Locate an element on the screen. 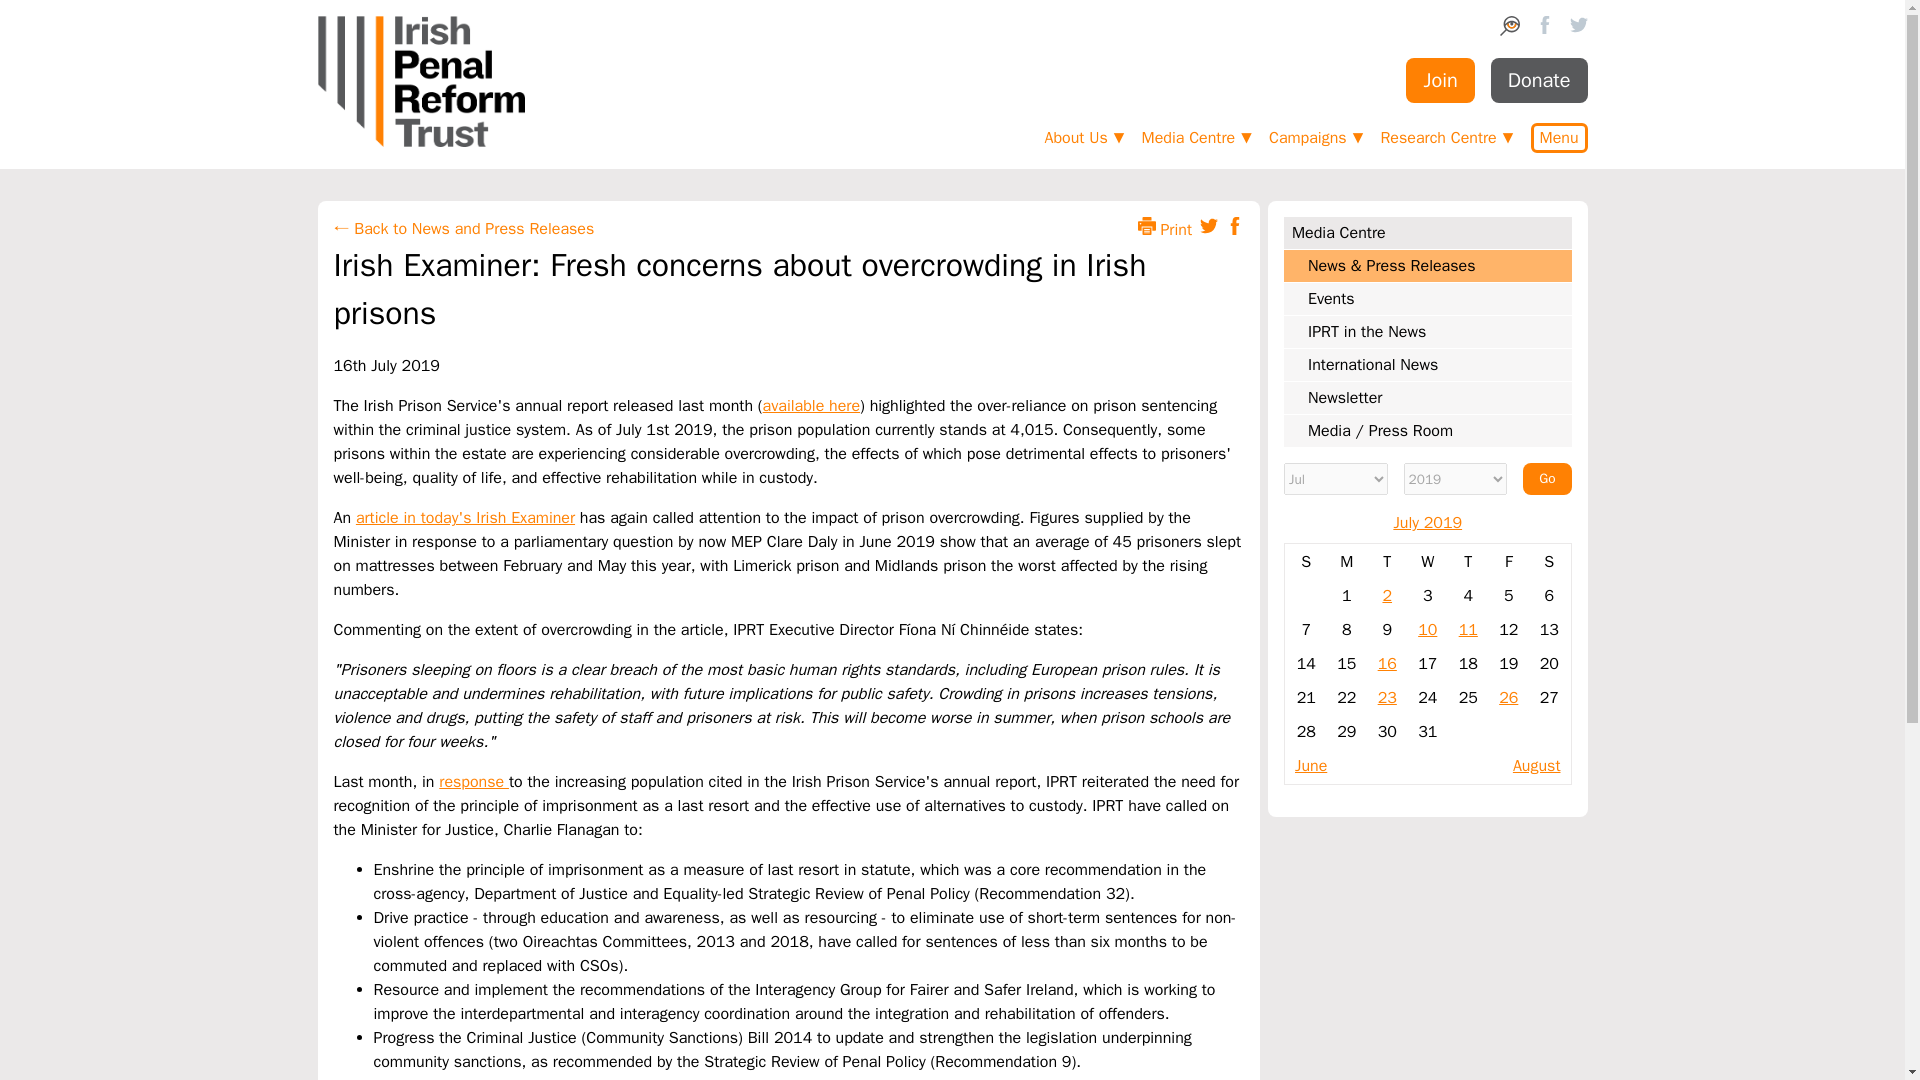 This screenshot has height=1080, width=1920. IPRT on Twitter is located at coordinates (1578, 28).